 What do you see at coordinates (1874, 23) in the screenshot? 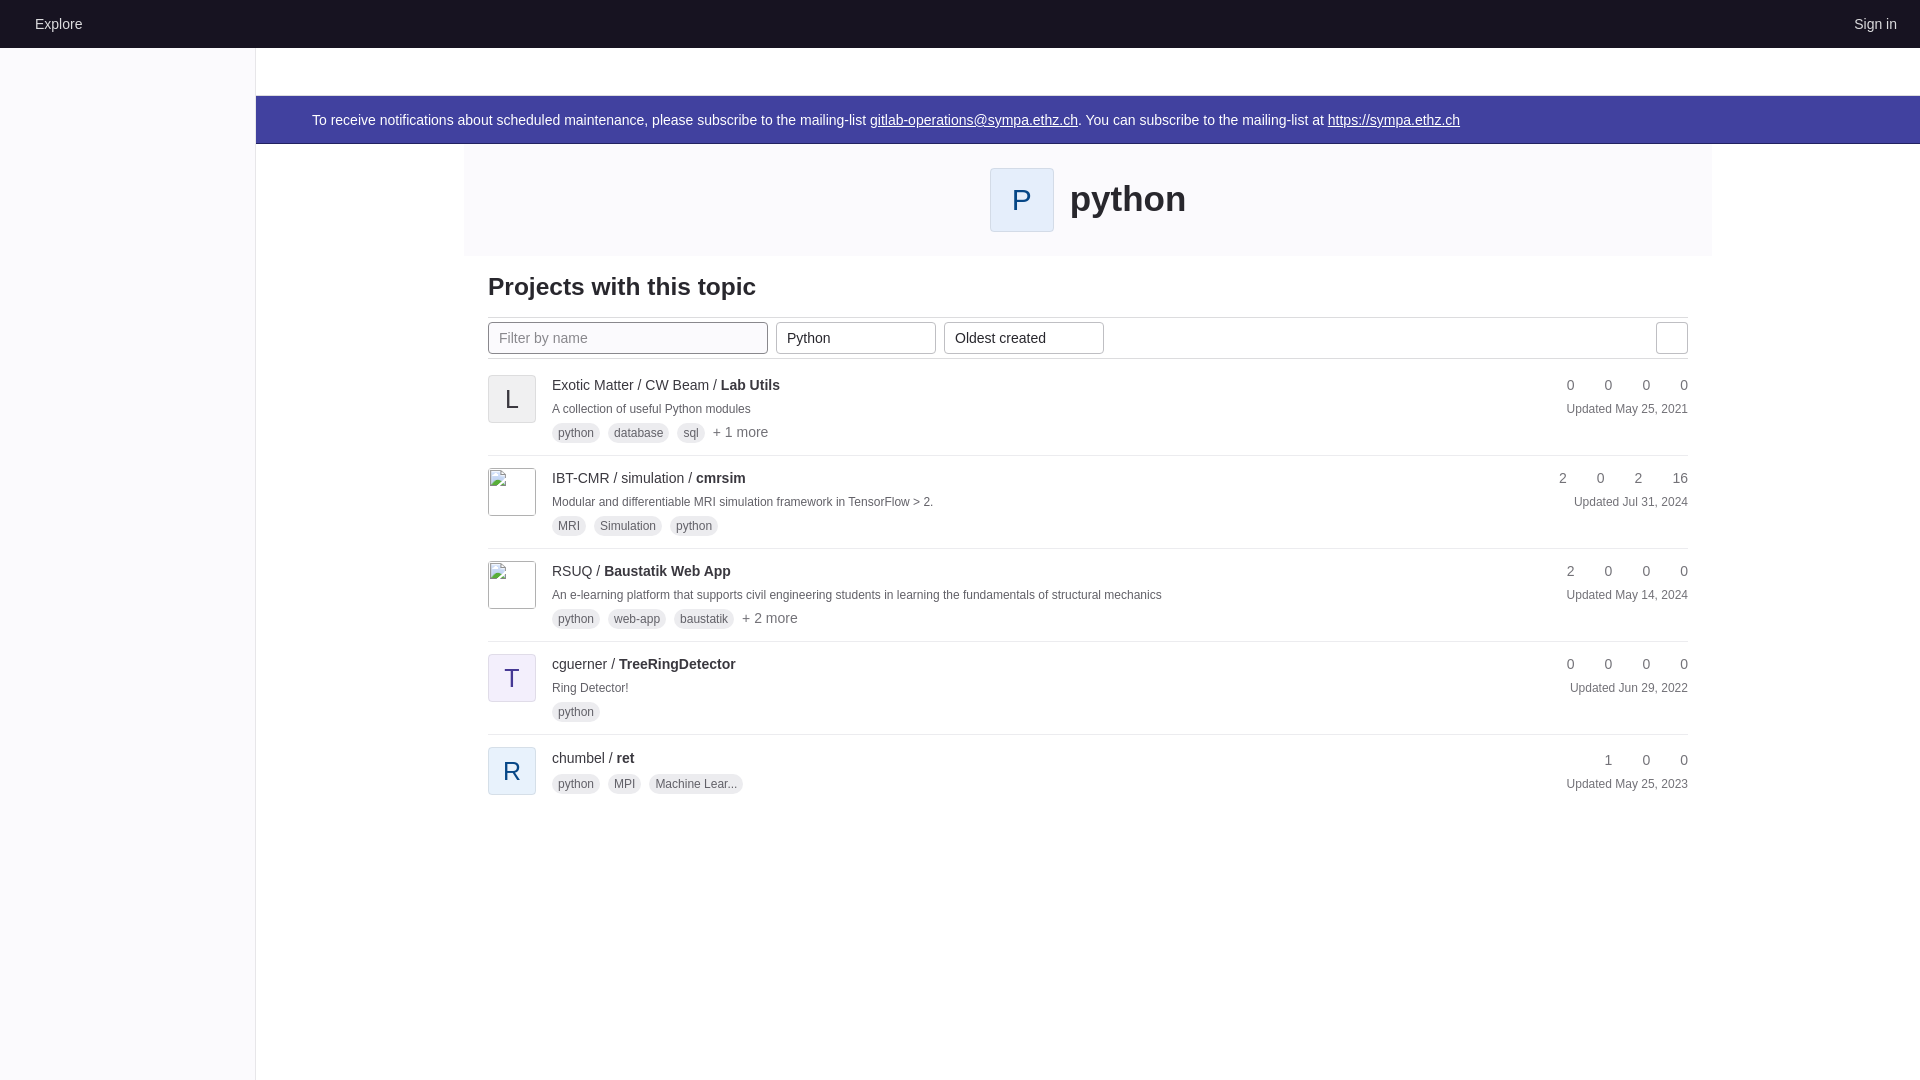
I see `Sign in` at bounding box center [1874, 23].